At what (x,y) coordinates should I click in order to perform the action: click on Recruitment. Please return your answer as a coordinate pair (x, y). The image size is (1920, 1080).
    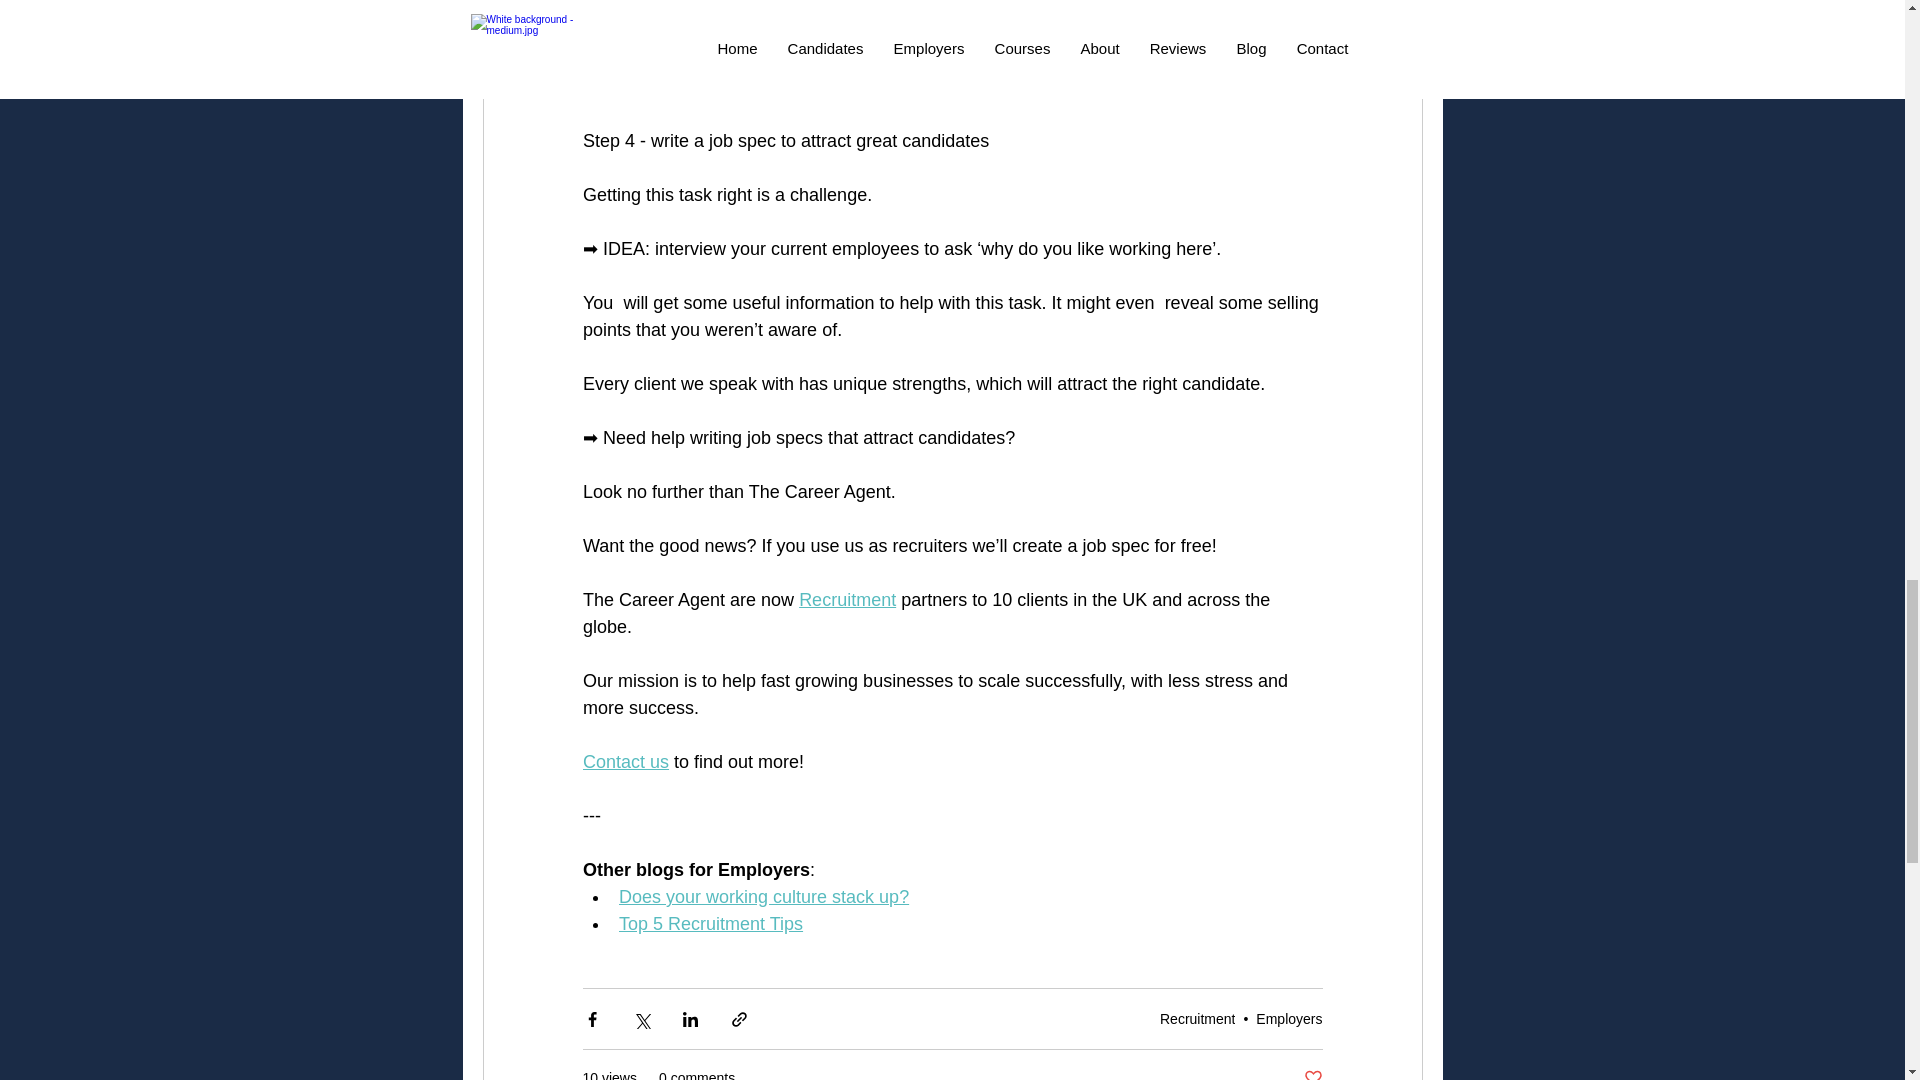
    Looking at the image, I should click on (847, 600).